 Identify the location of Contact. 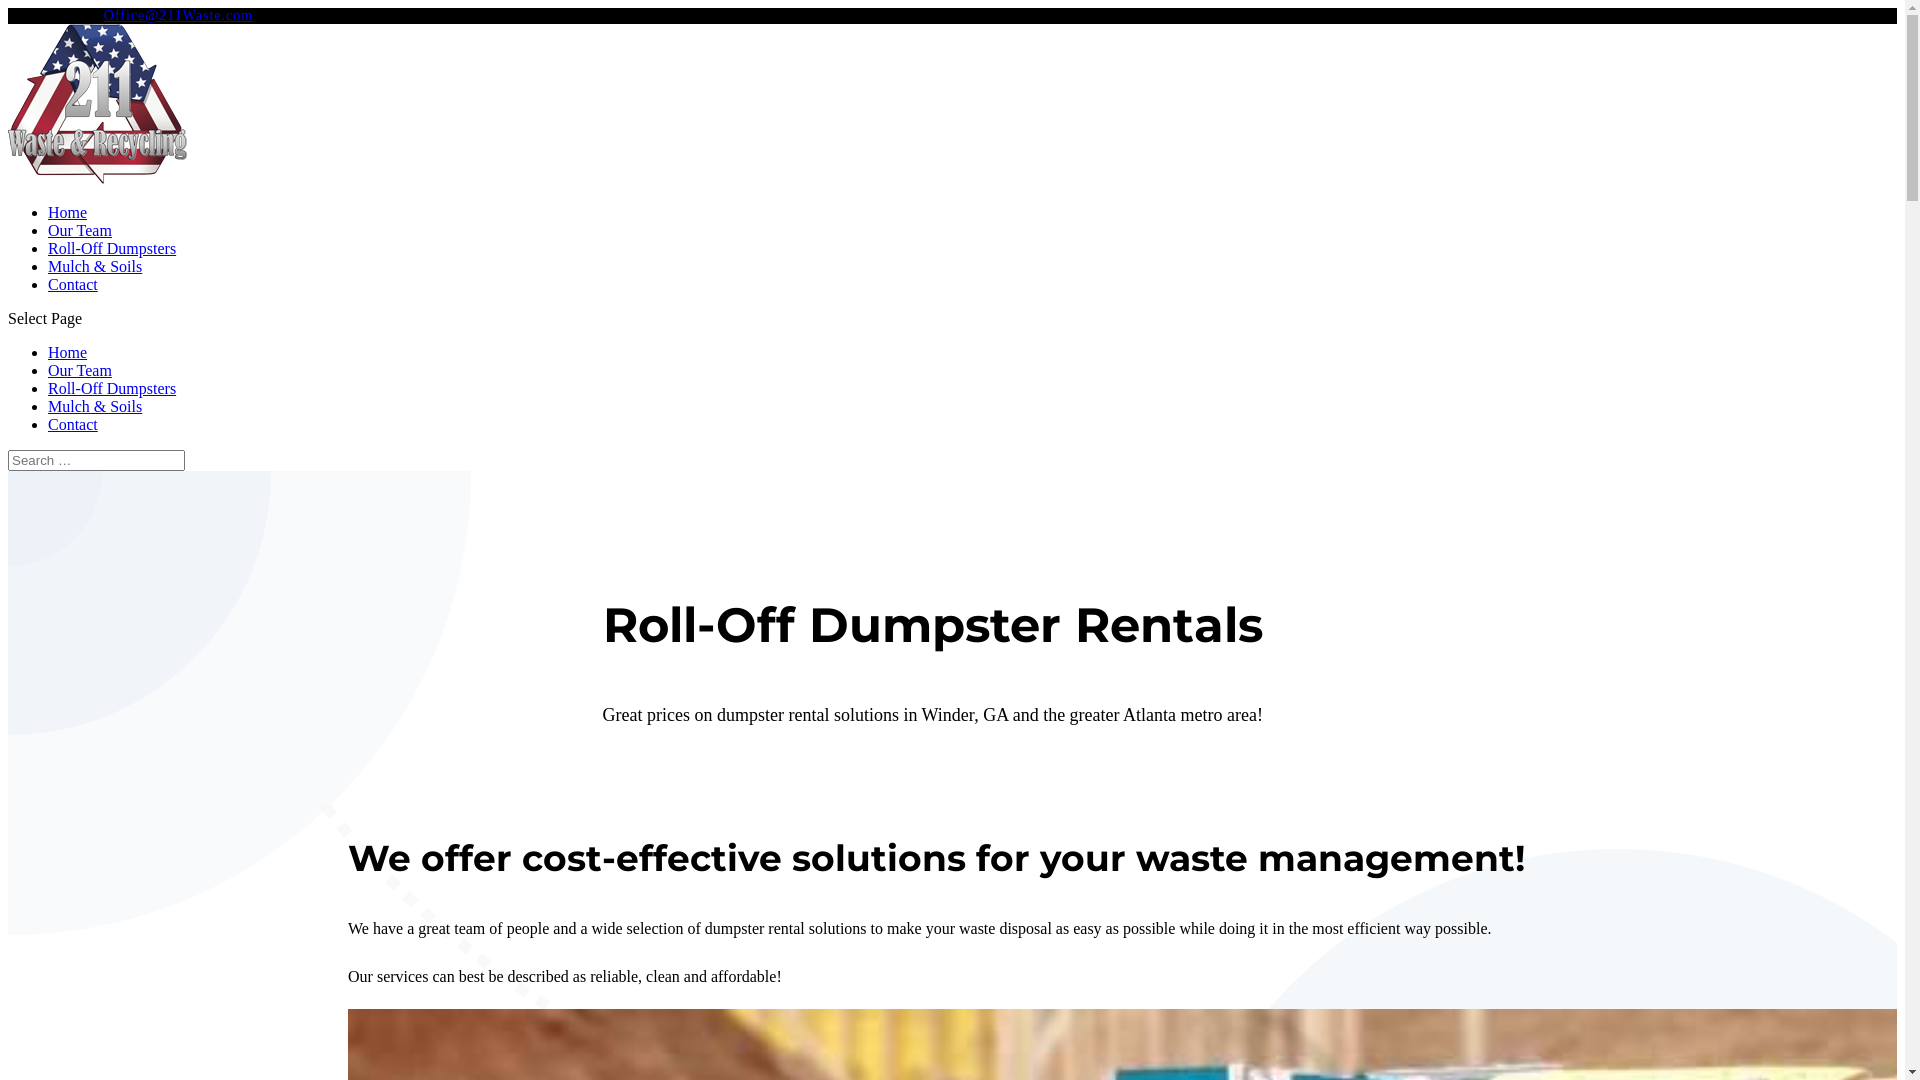
(73, 424).